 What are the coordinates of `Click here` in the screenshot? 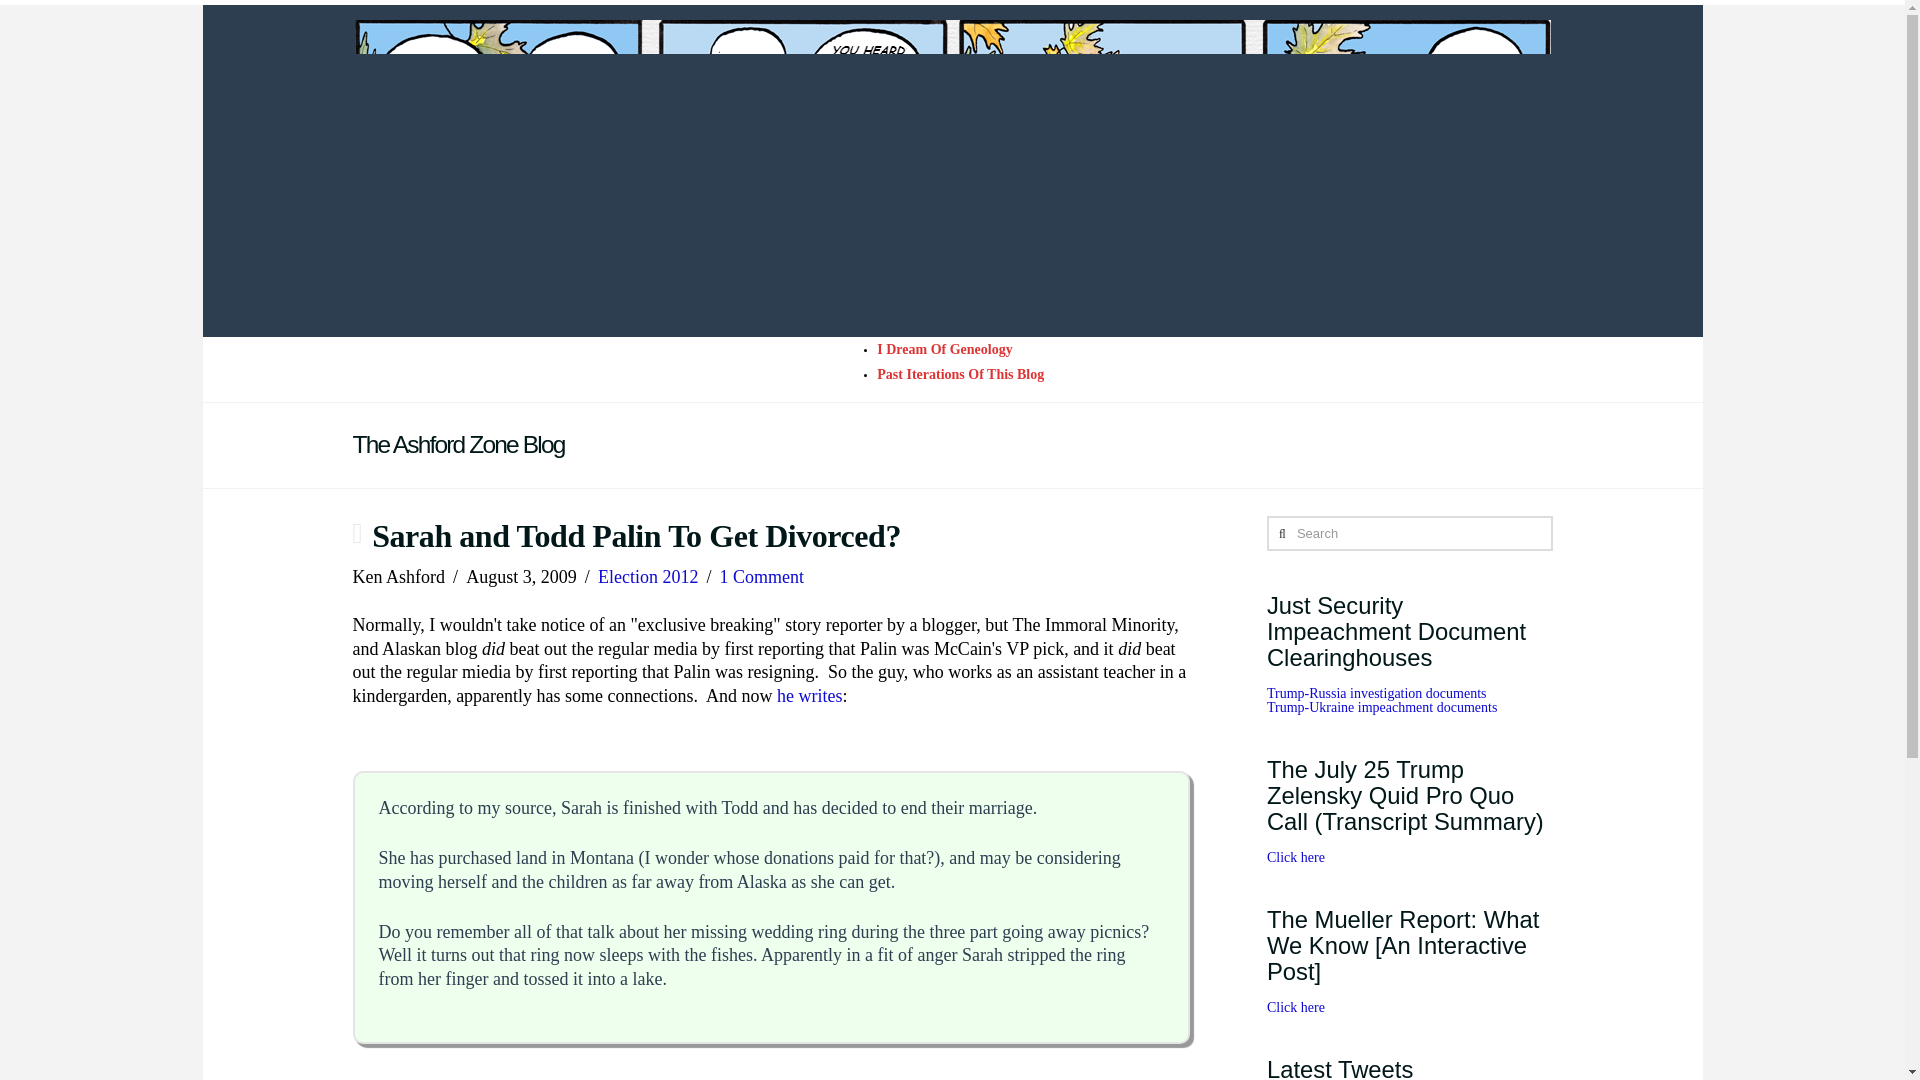 It's located at (1296, 1008).